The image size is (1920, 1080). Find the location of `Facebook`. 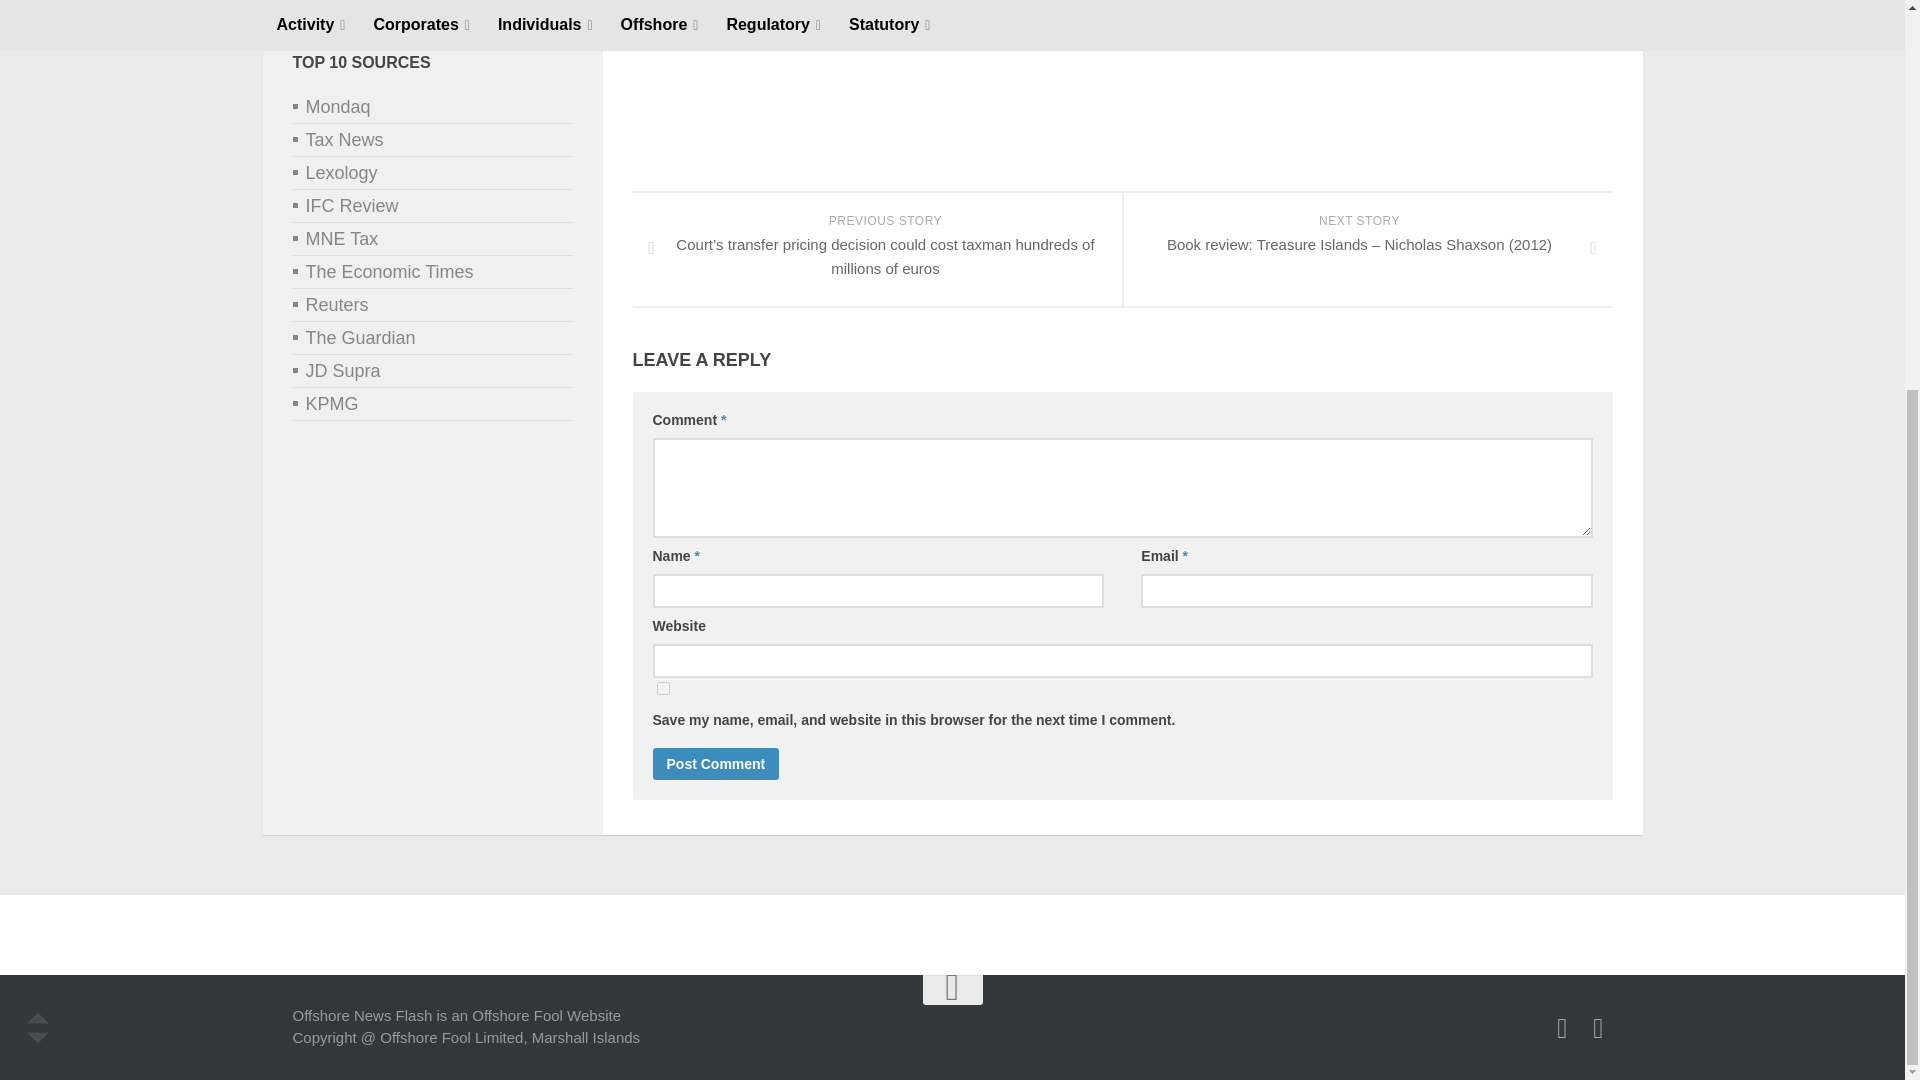

Facebook is located at coordinates (1562, 1029).